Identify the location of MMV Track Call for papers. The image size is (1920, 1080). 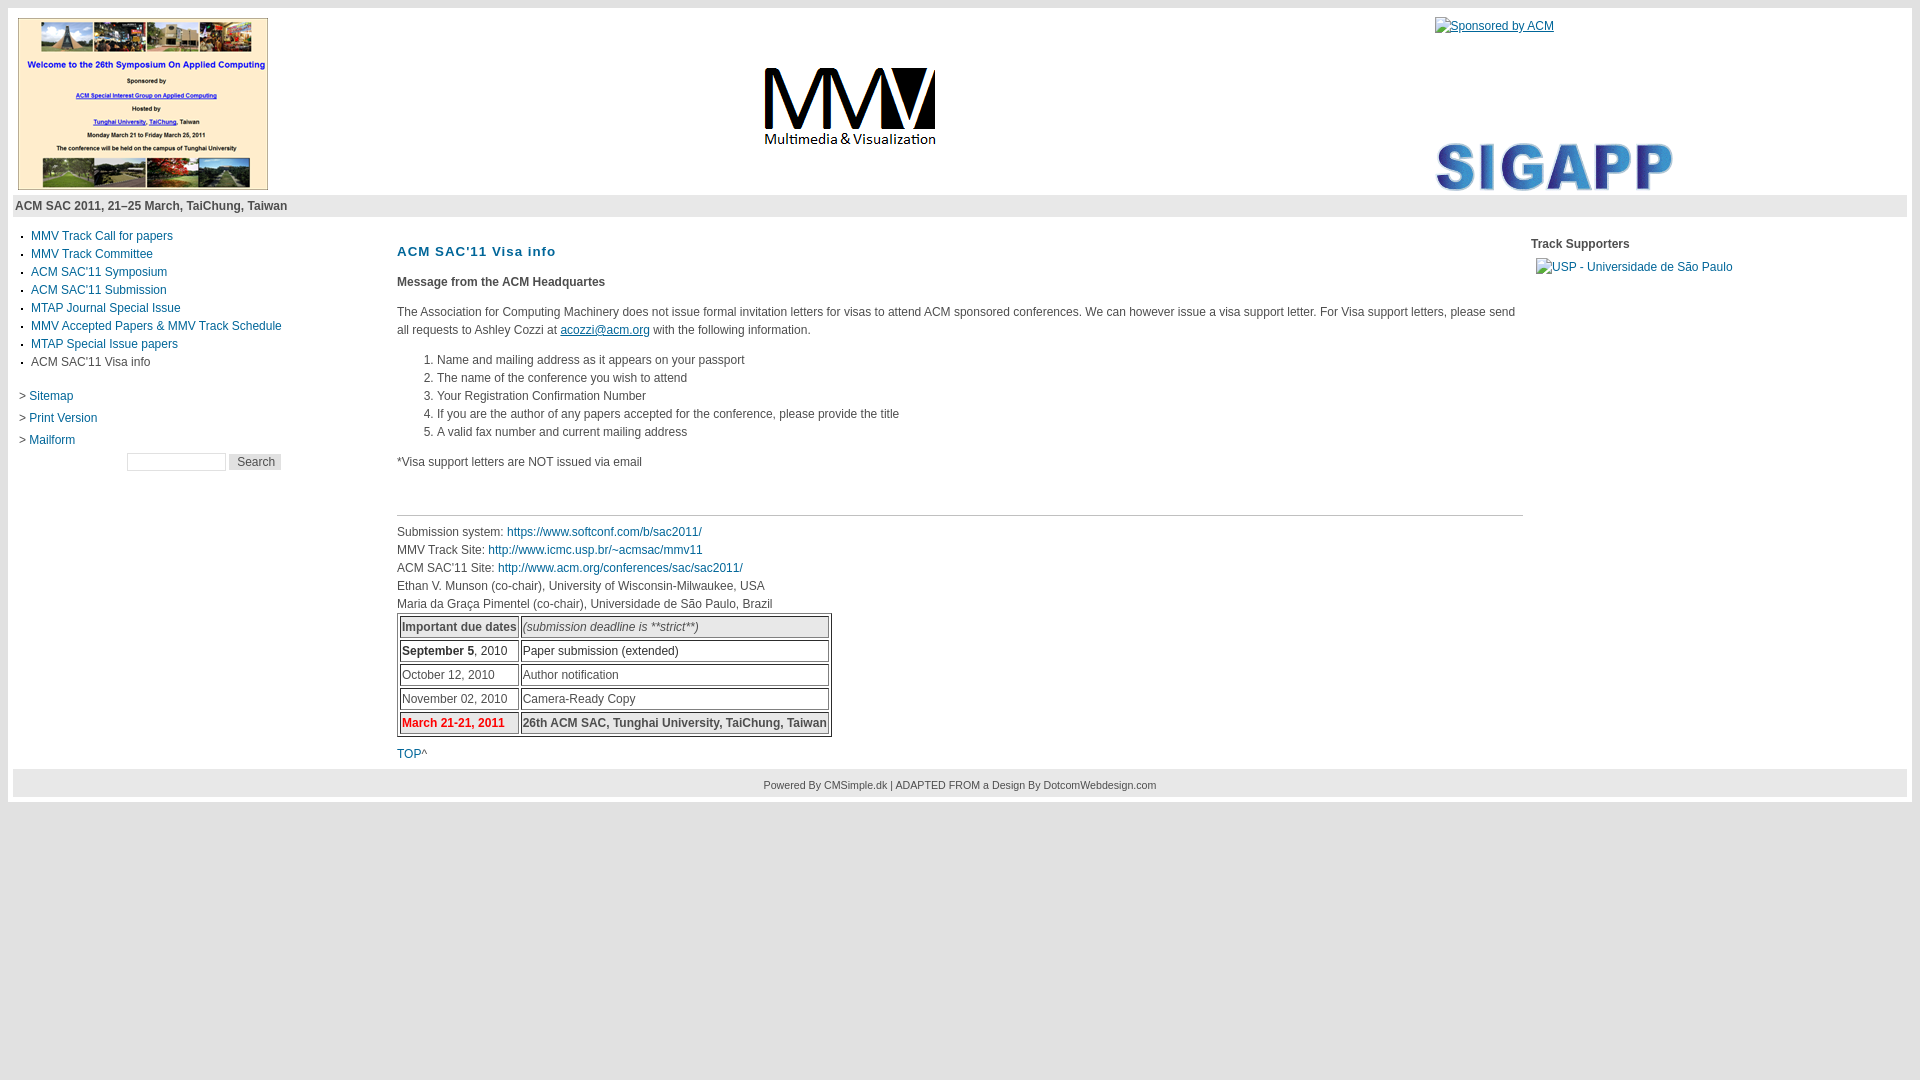
(102, 236).